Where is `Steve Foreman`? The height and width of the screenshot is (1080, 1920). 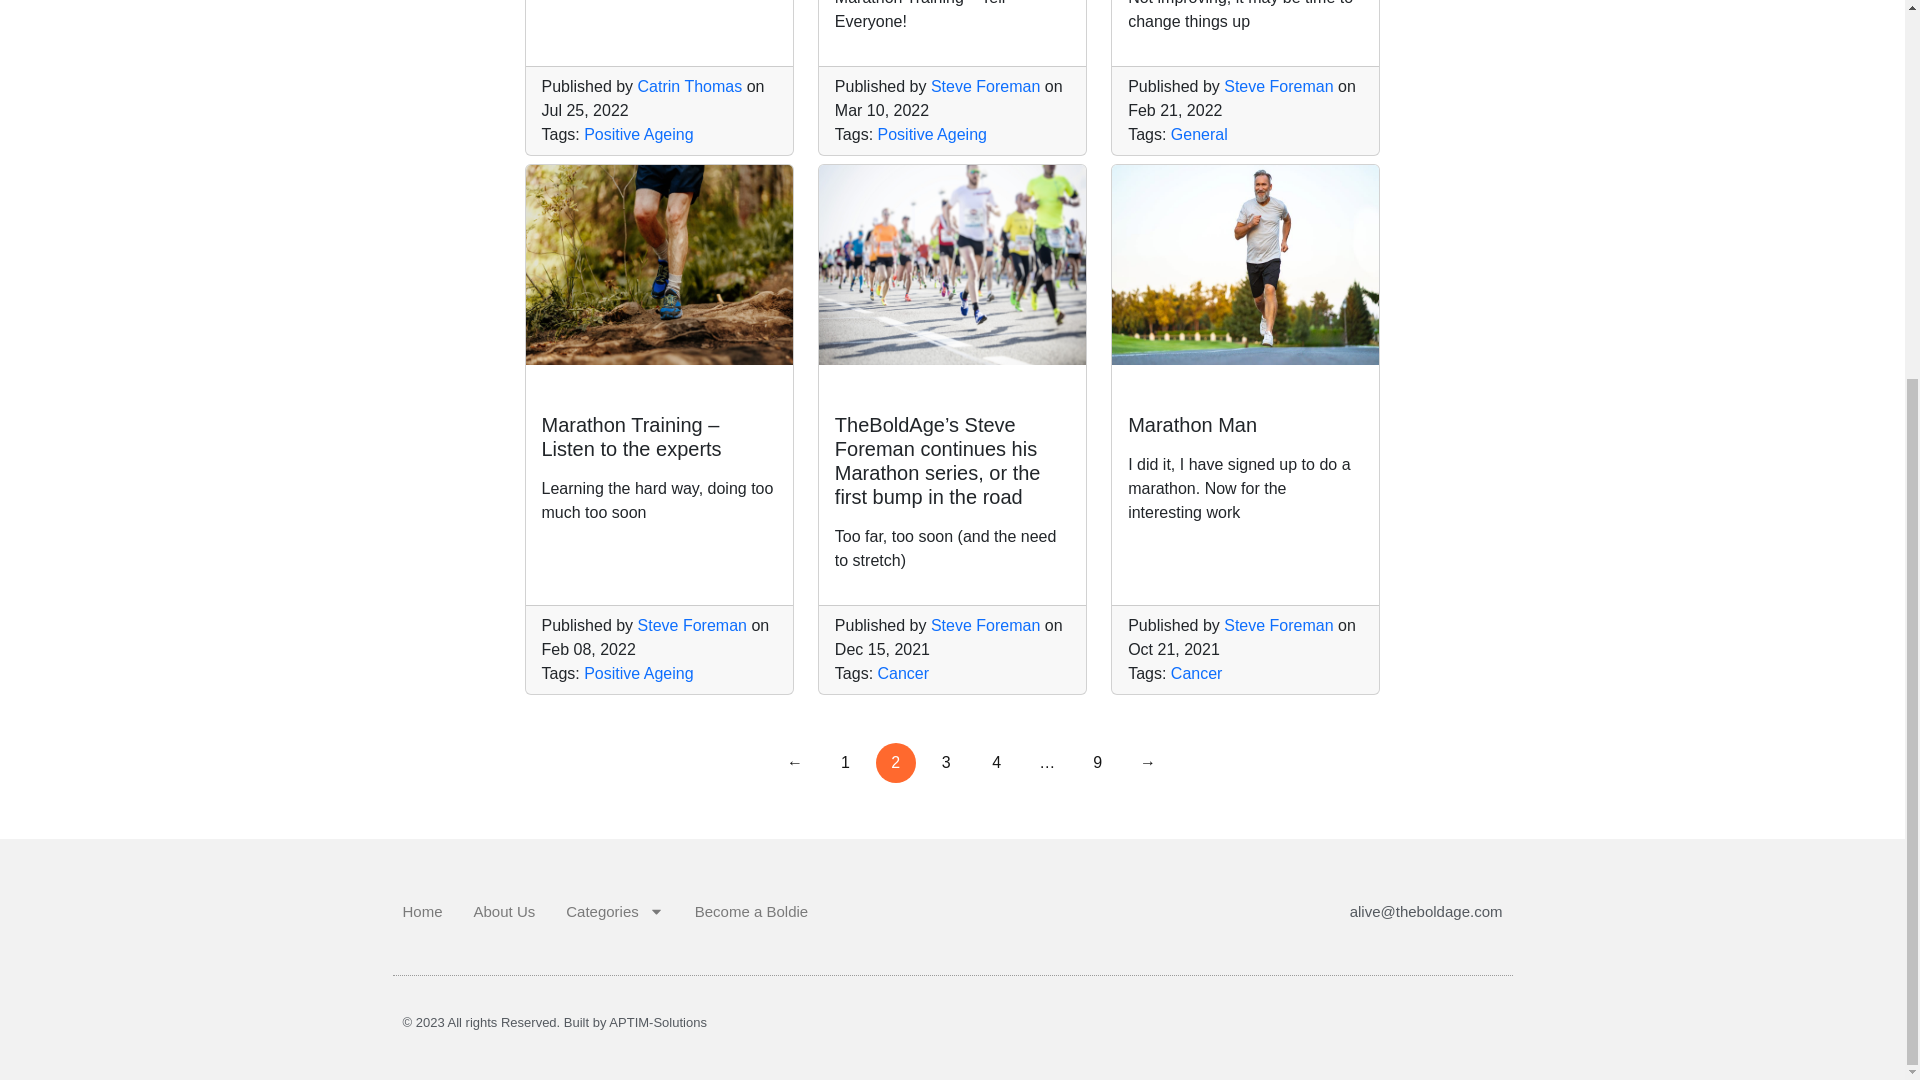
Steve Foreman is located at coordinates (986, 86).